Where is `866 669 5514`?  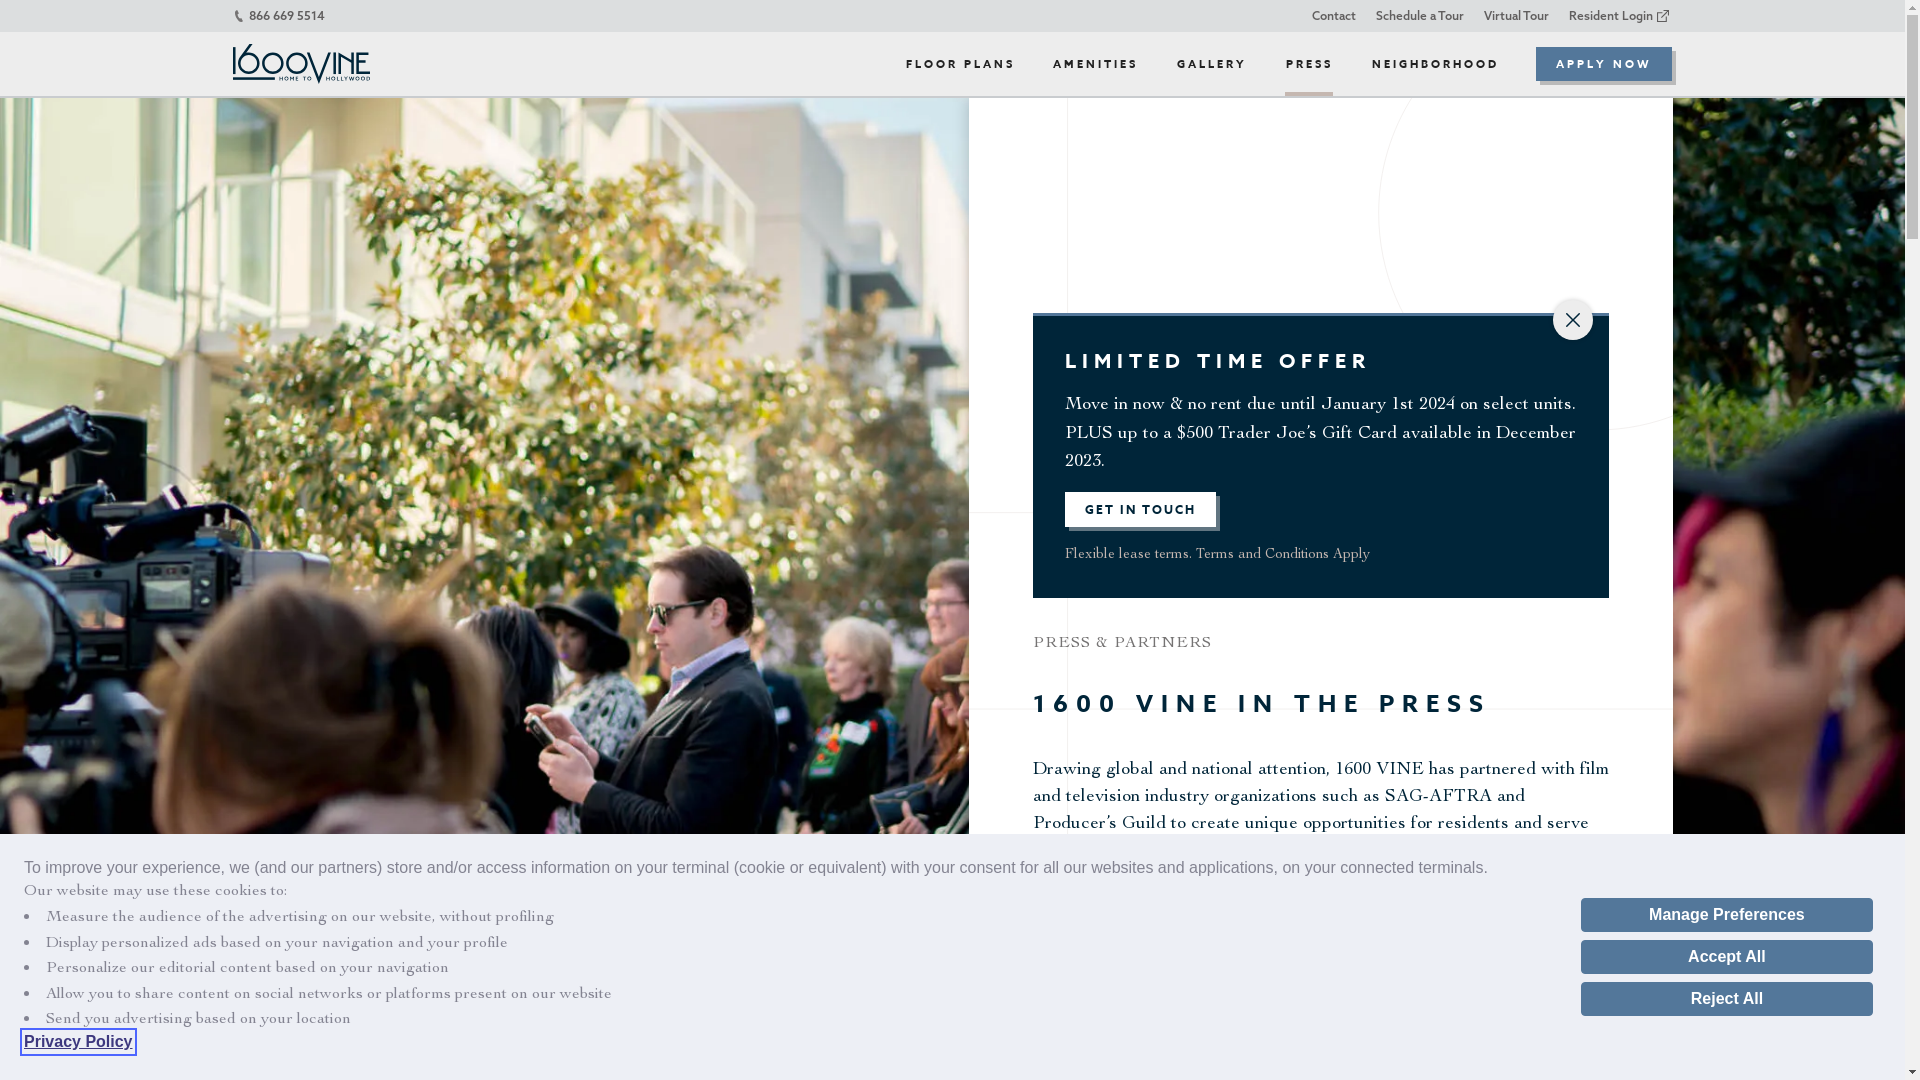
866 669 5514 is located at coordinates (278, 16).